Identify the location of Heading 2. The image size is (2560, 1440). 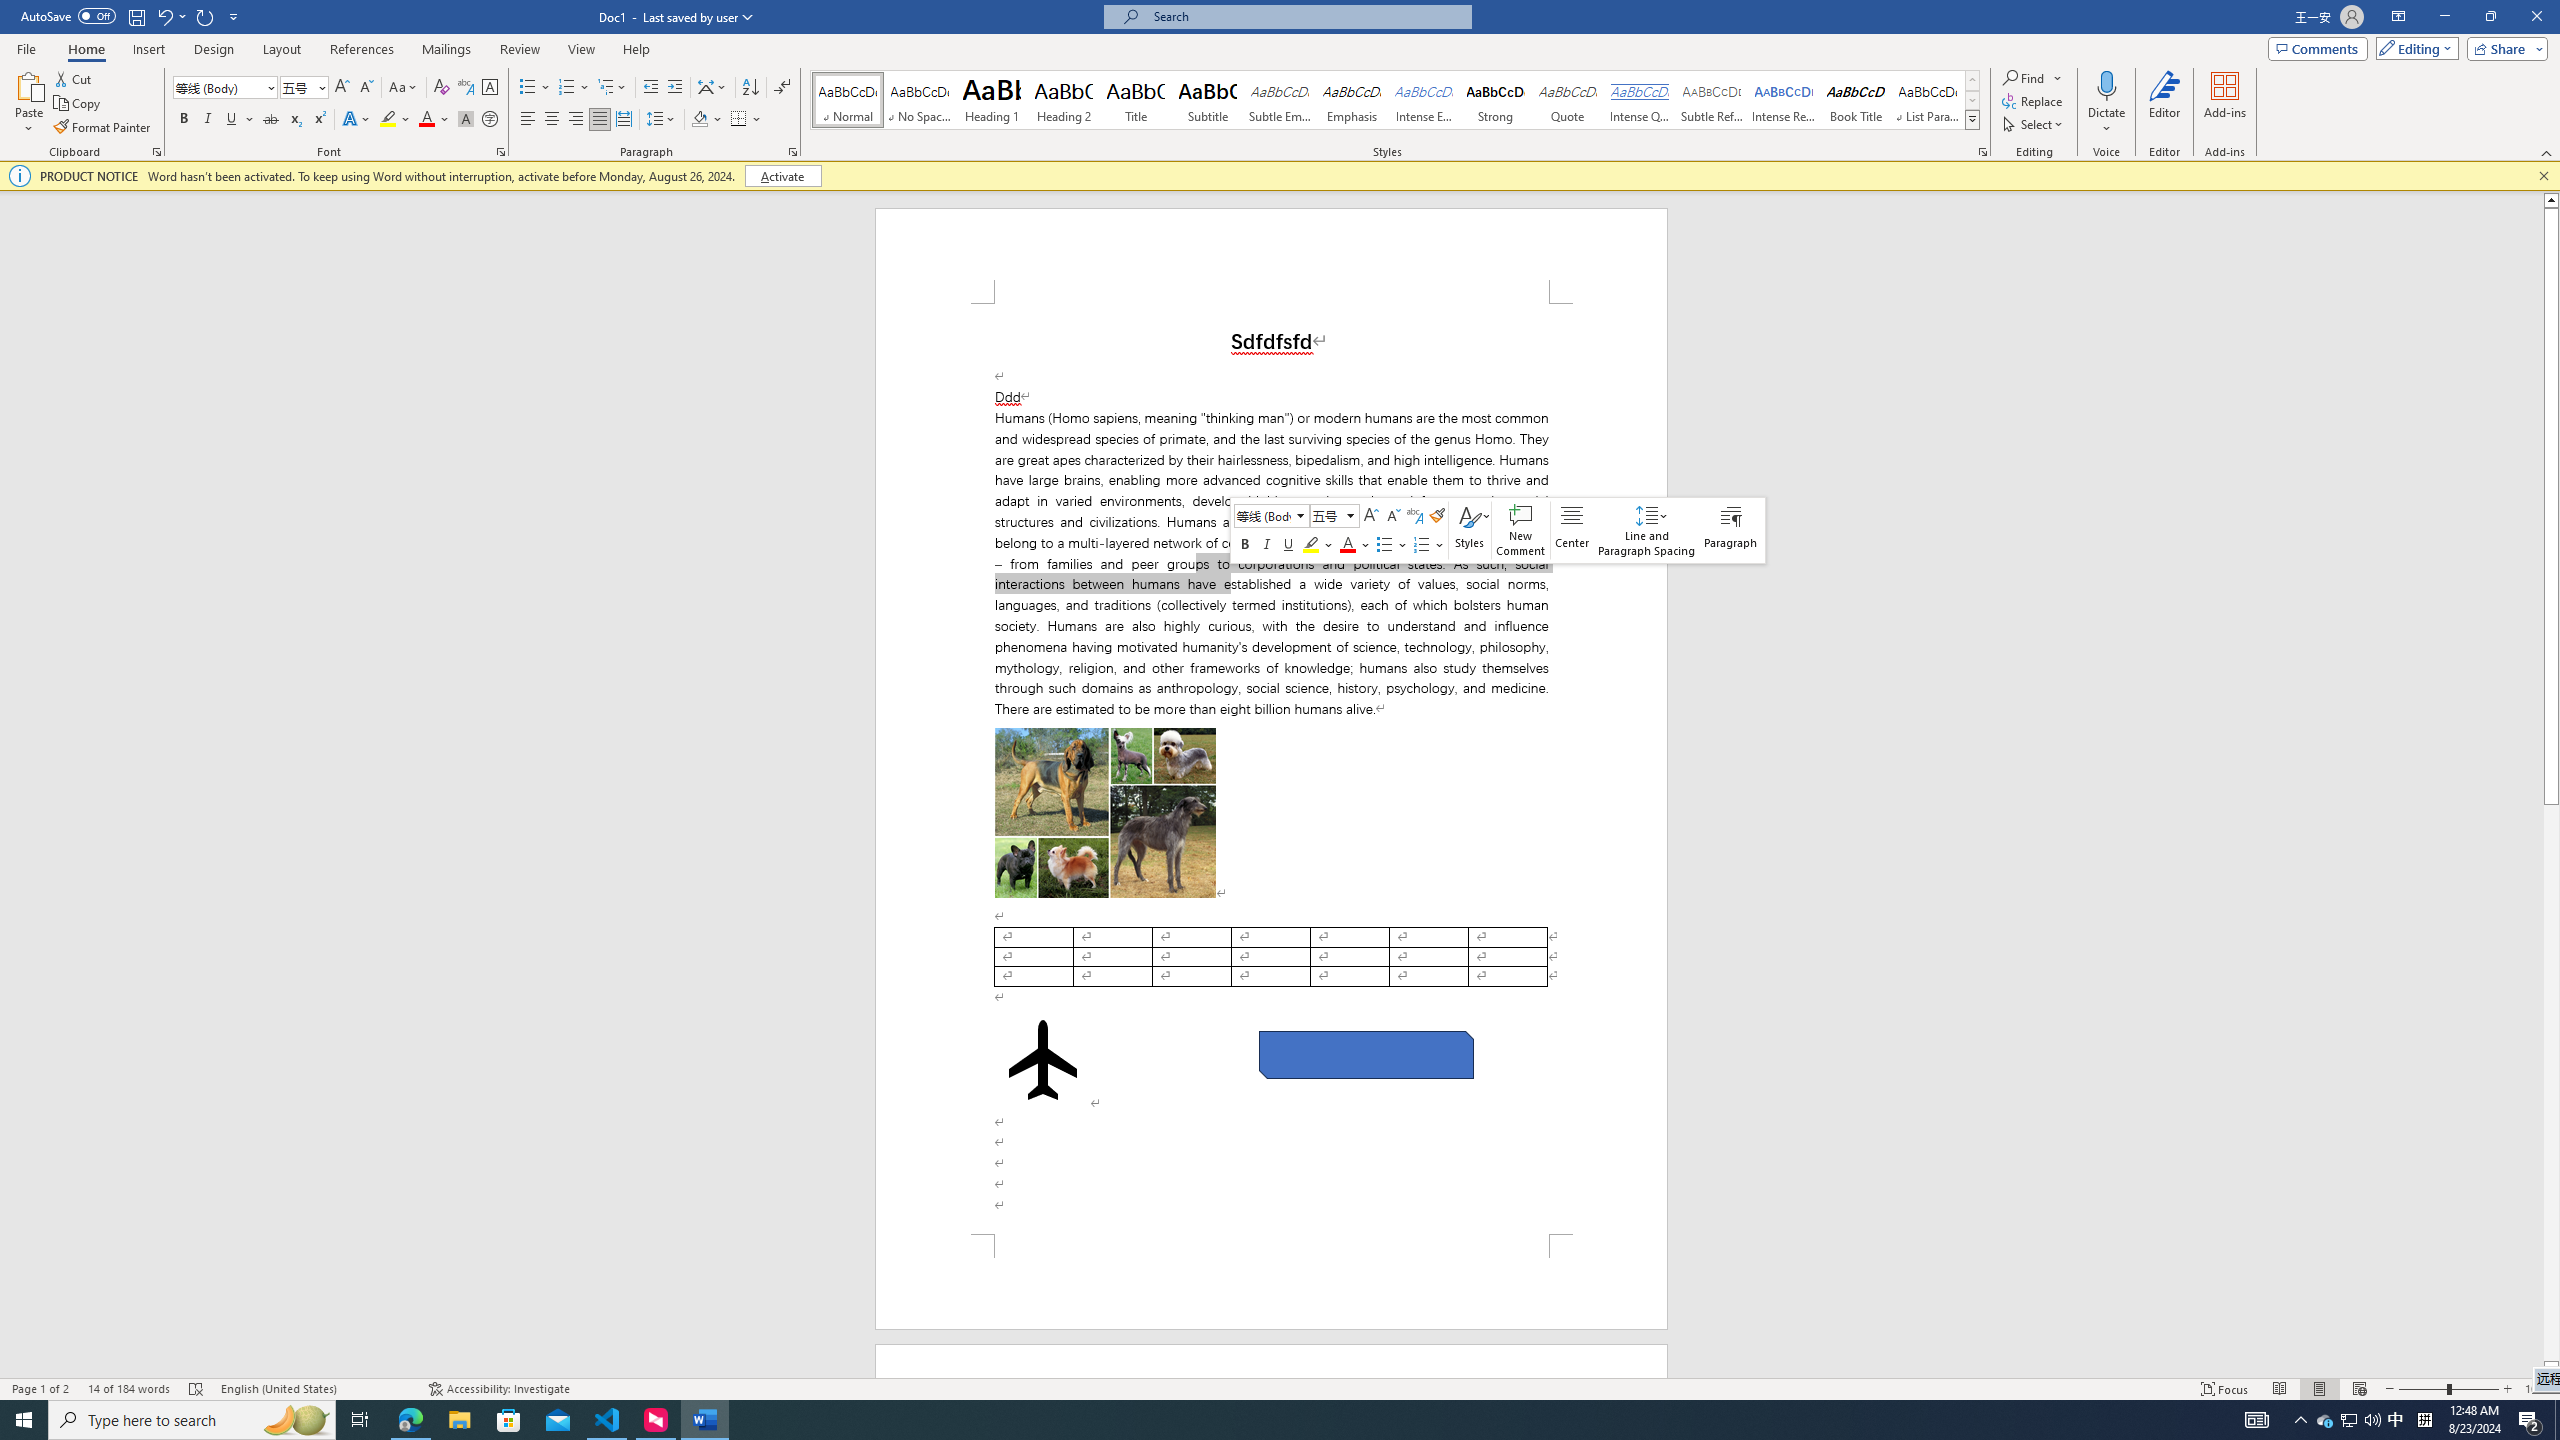
(1064, 100).